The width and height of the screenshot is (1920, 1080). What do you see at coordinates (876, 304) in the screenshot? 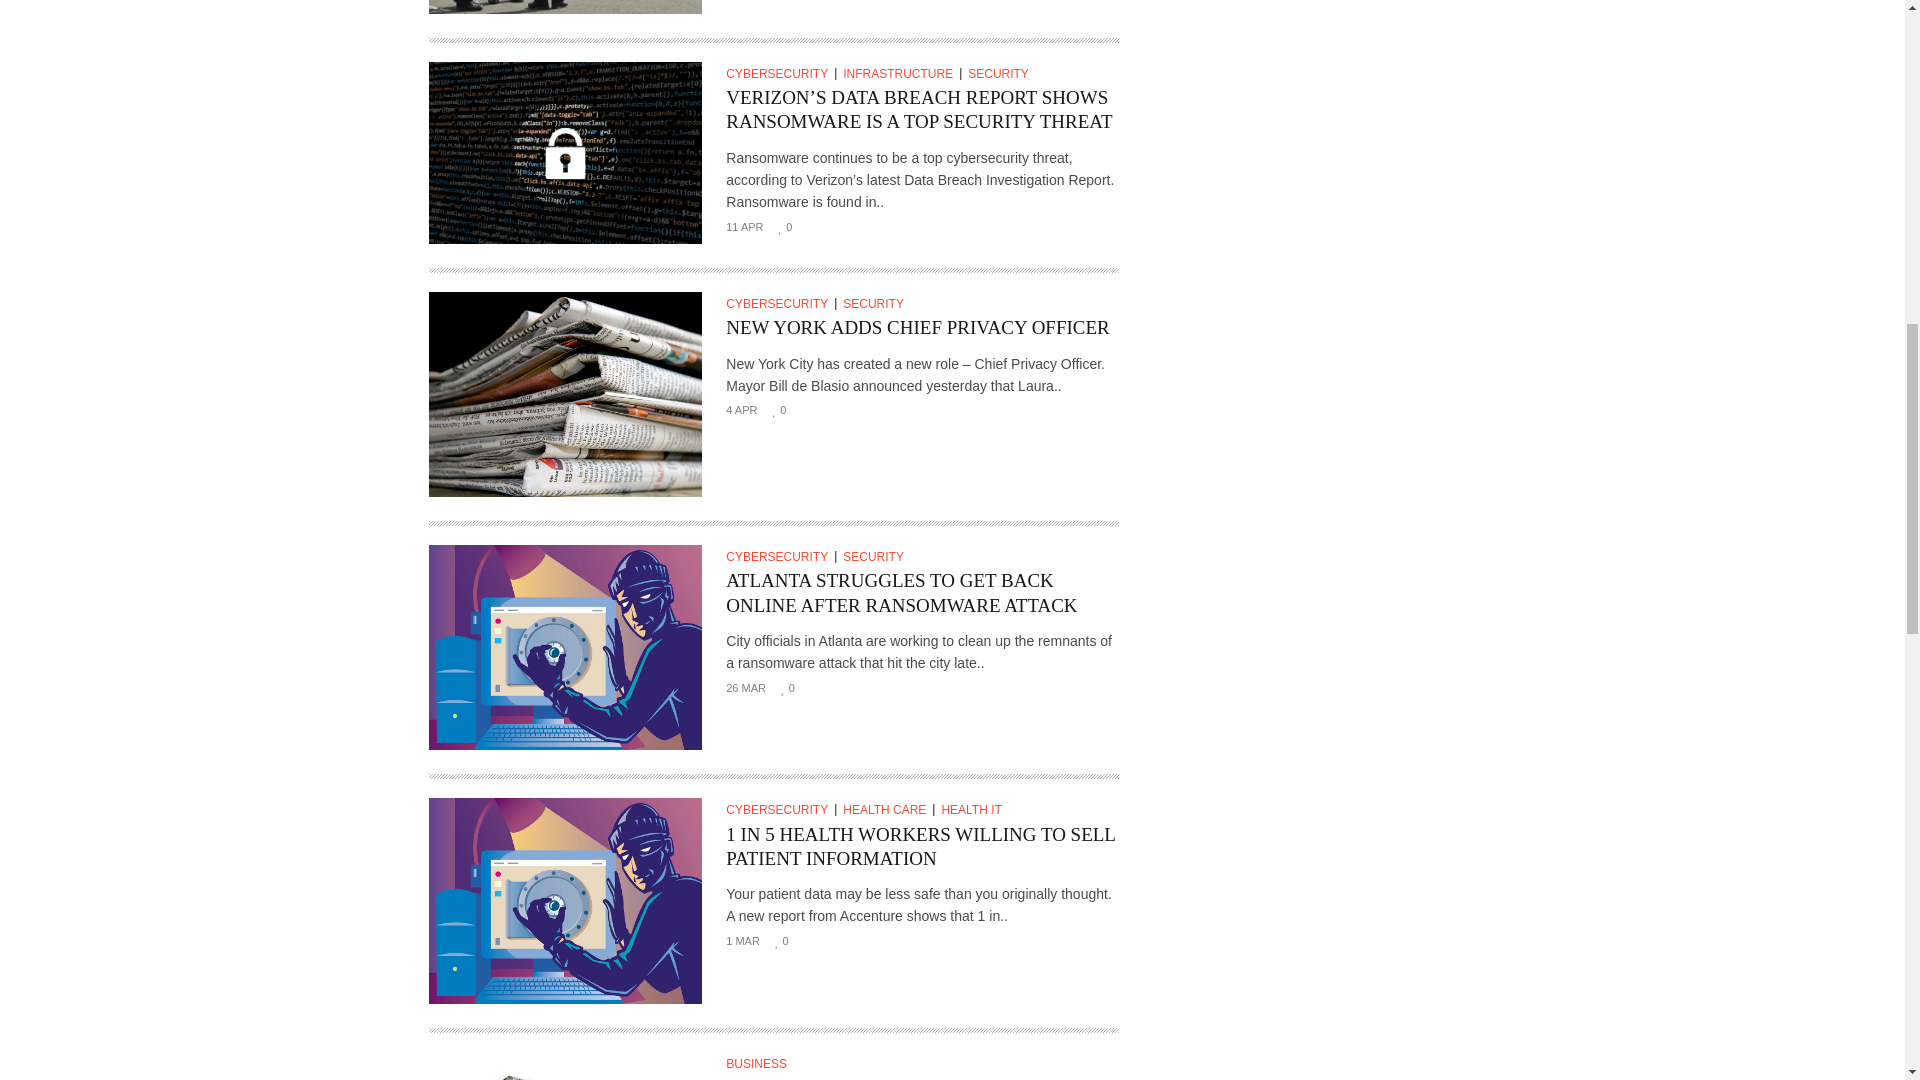
I see `View all posts in Security` at bounding box center [876, 304].